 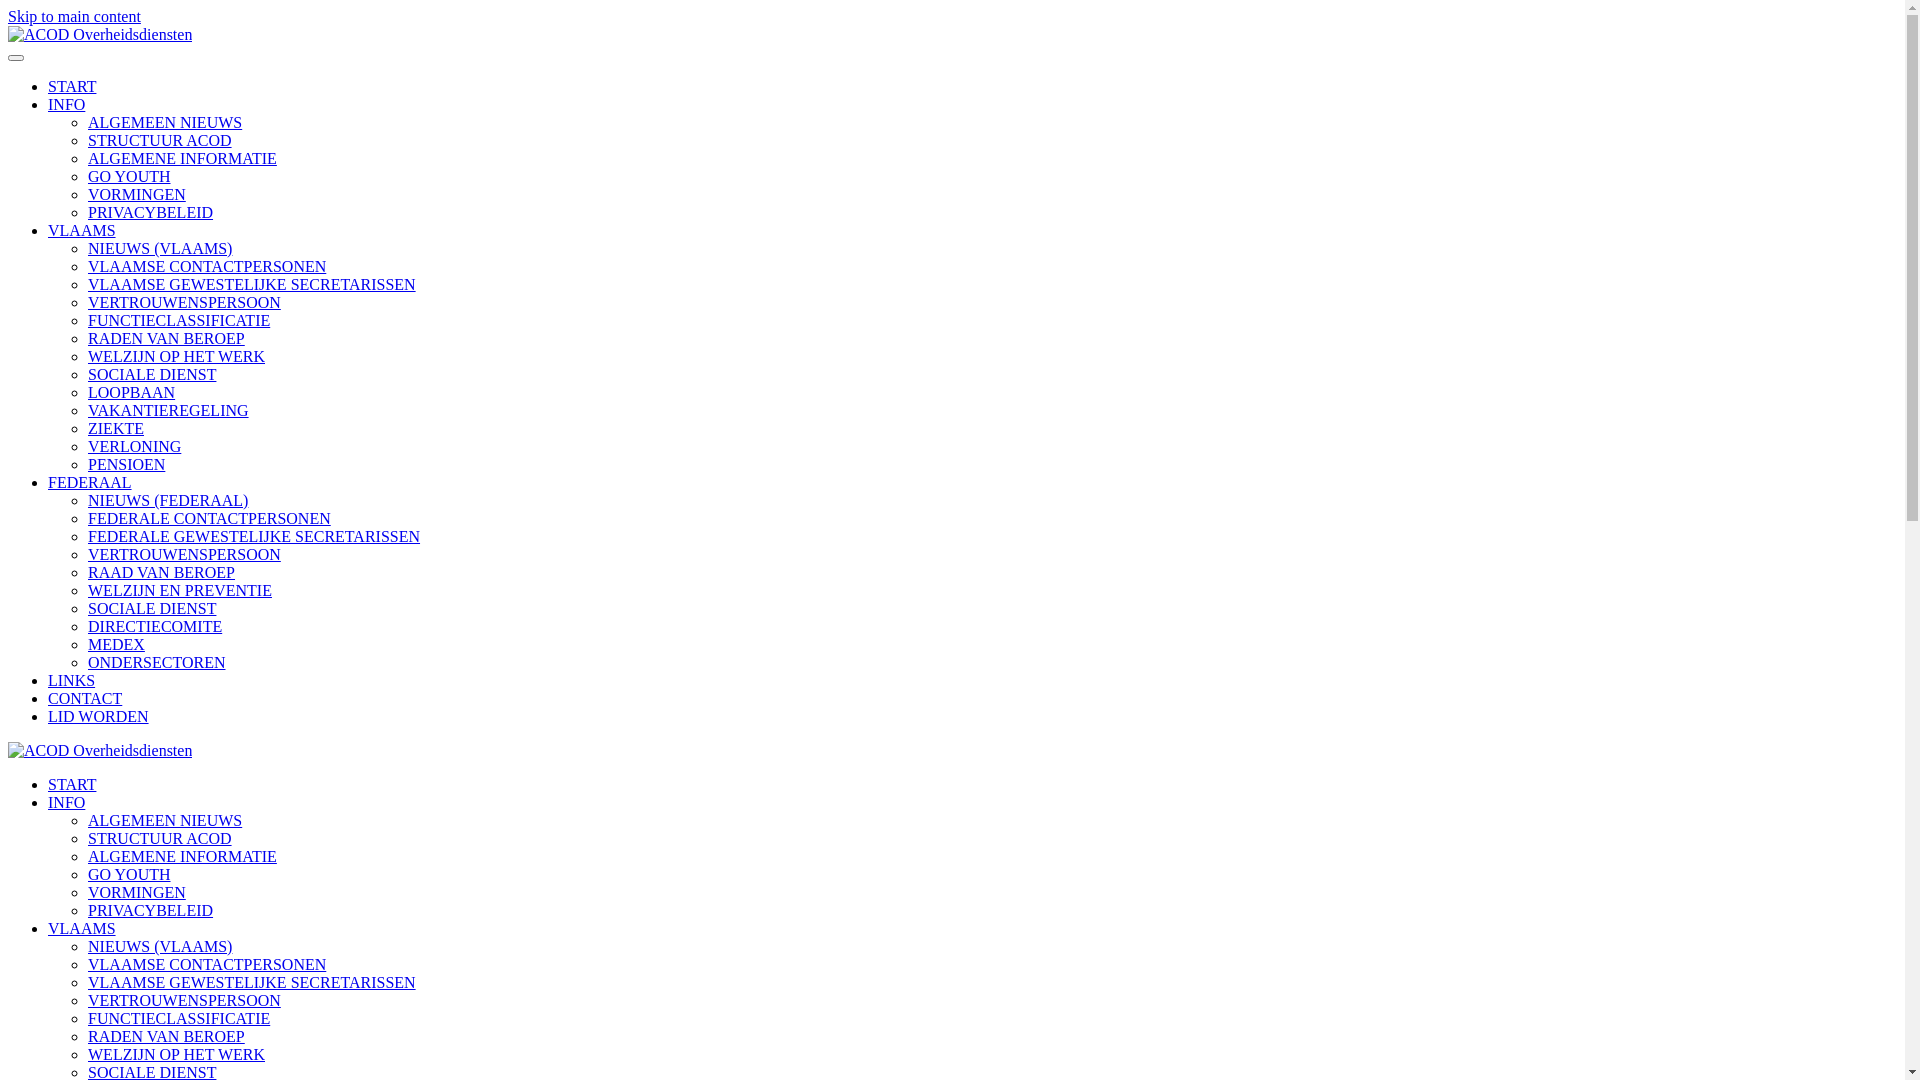 What do you see at coordinates (207, 964) in the screenshot?
I see `VLAAMSE CONTACTPERSONEN` at bounding box center [207, 964].